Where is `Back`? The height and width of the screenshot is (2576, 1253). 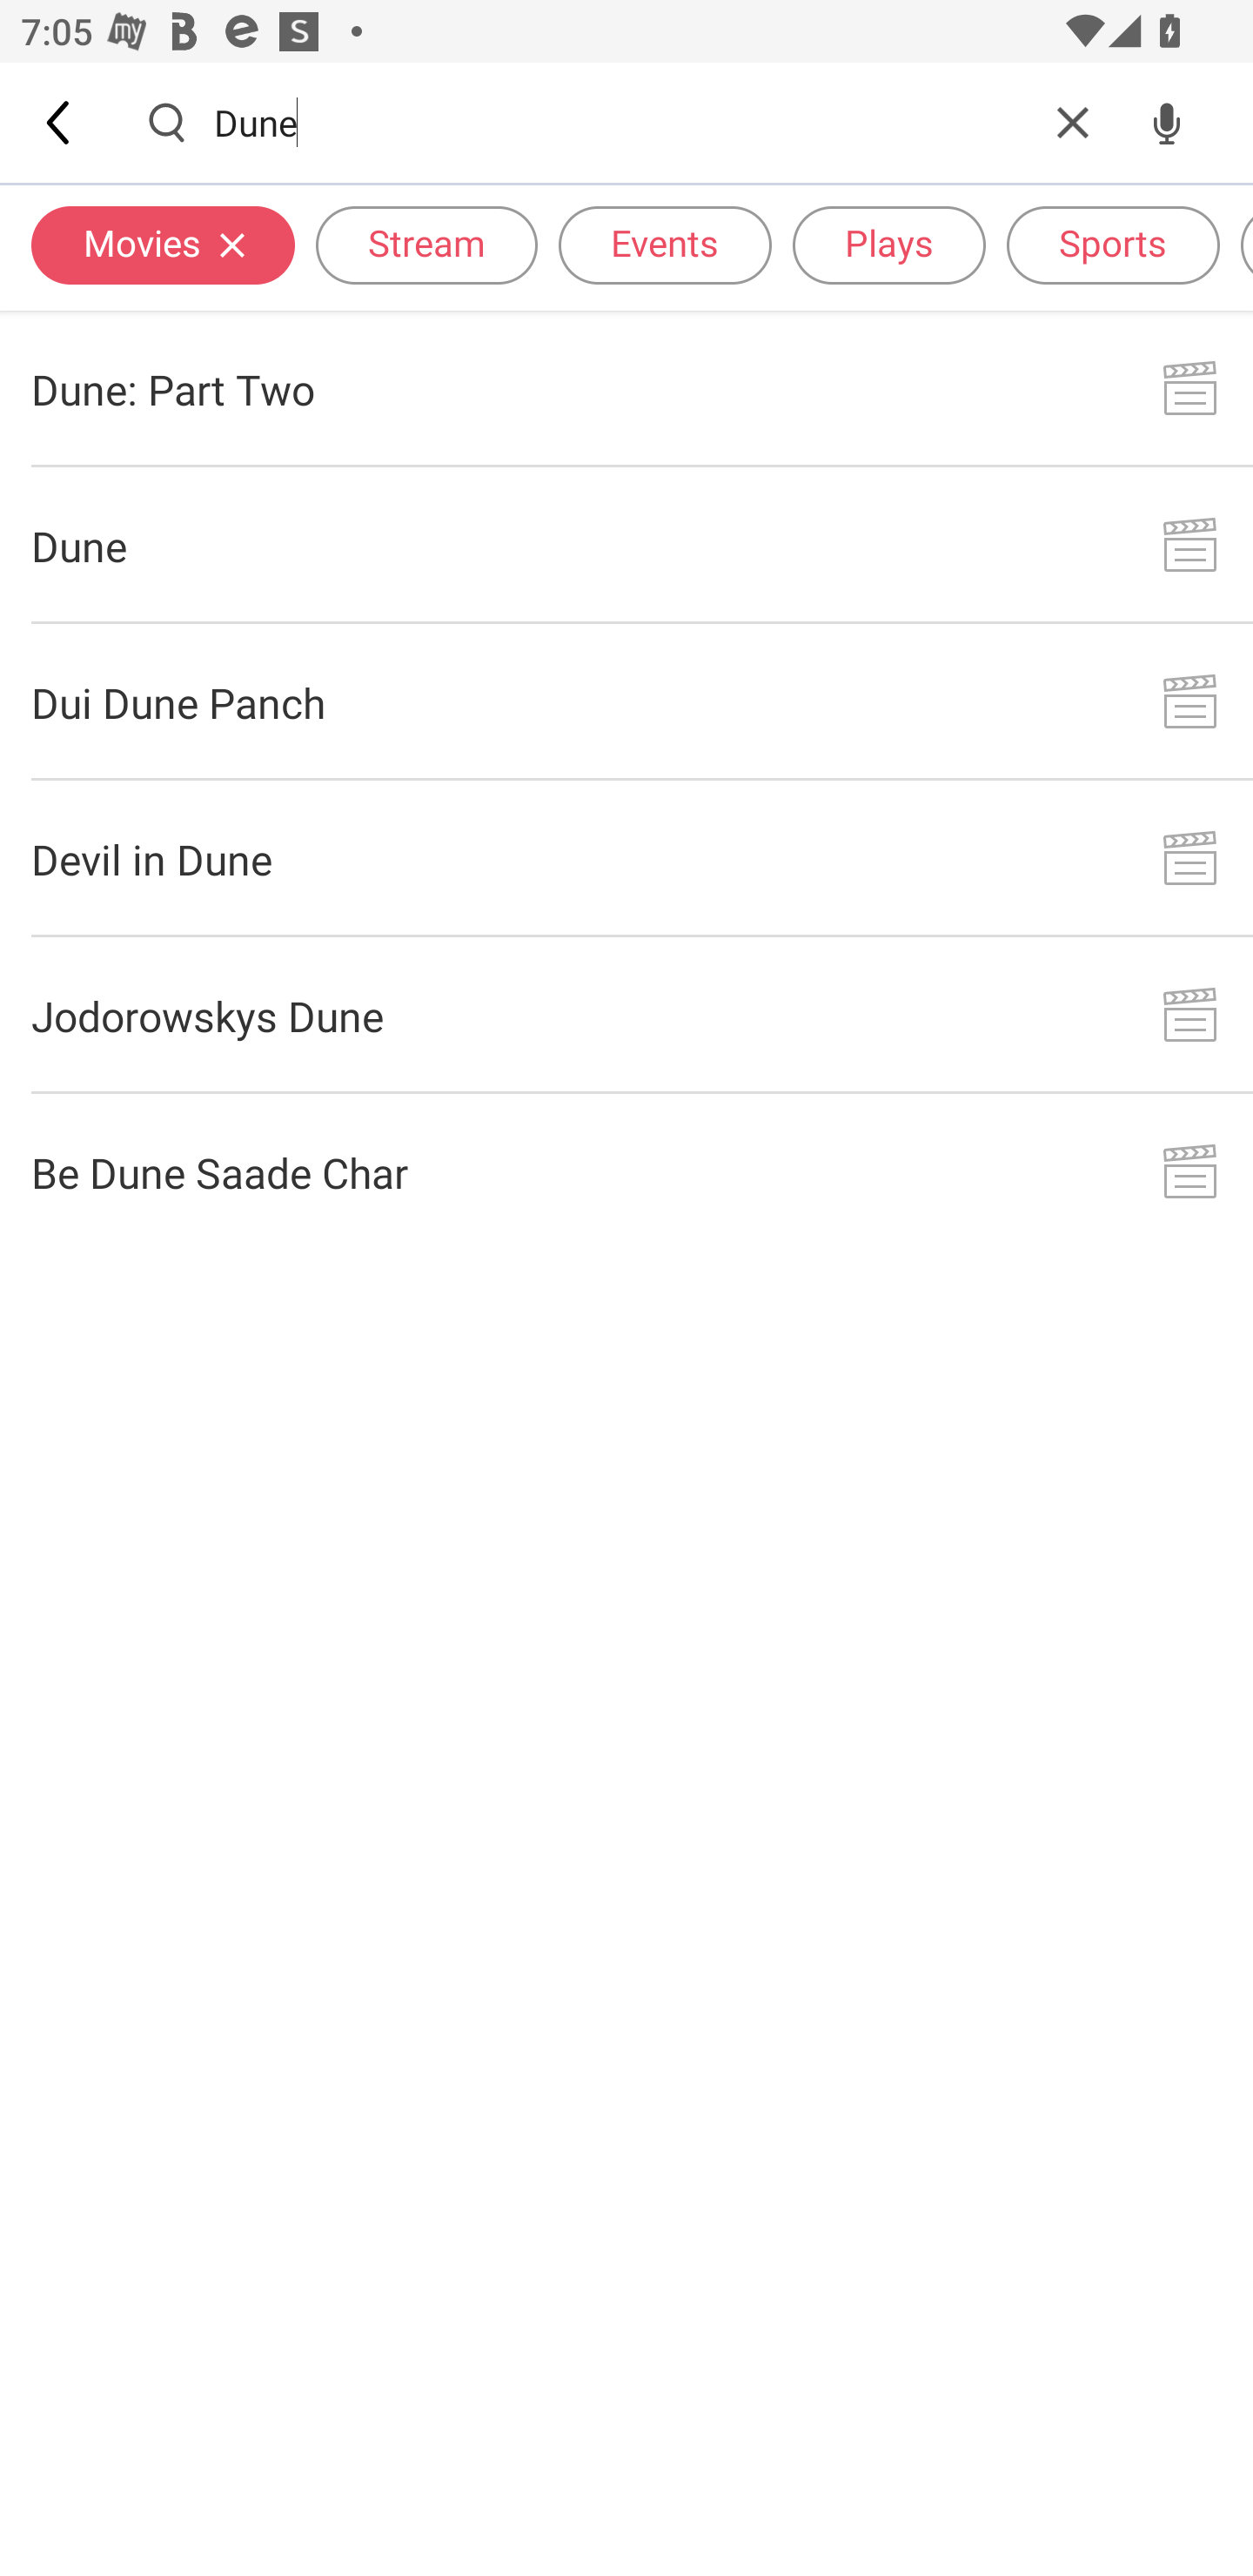 Back is located at coordinates (60, 122).